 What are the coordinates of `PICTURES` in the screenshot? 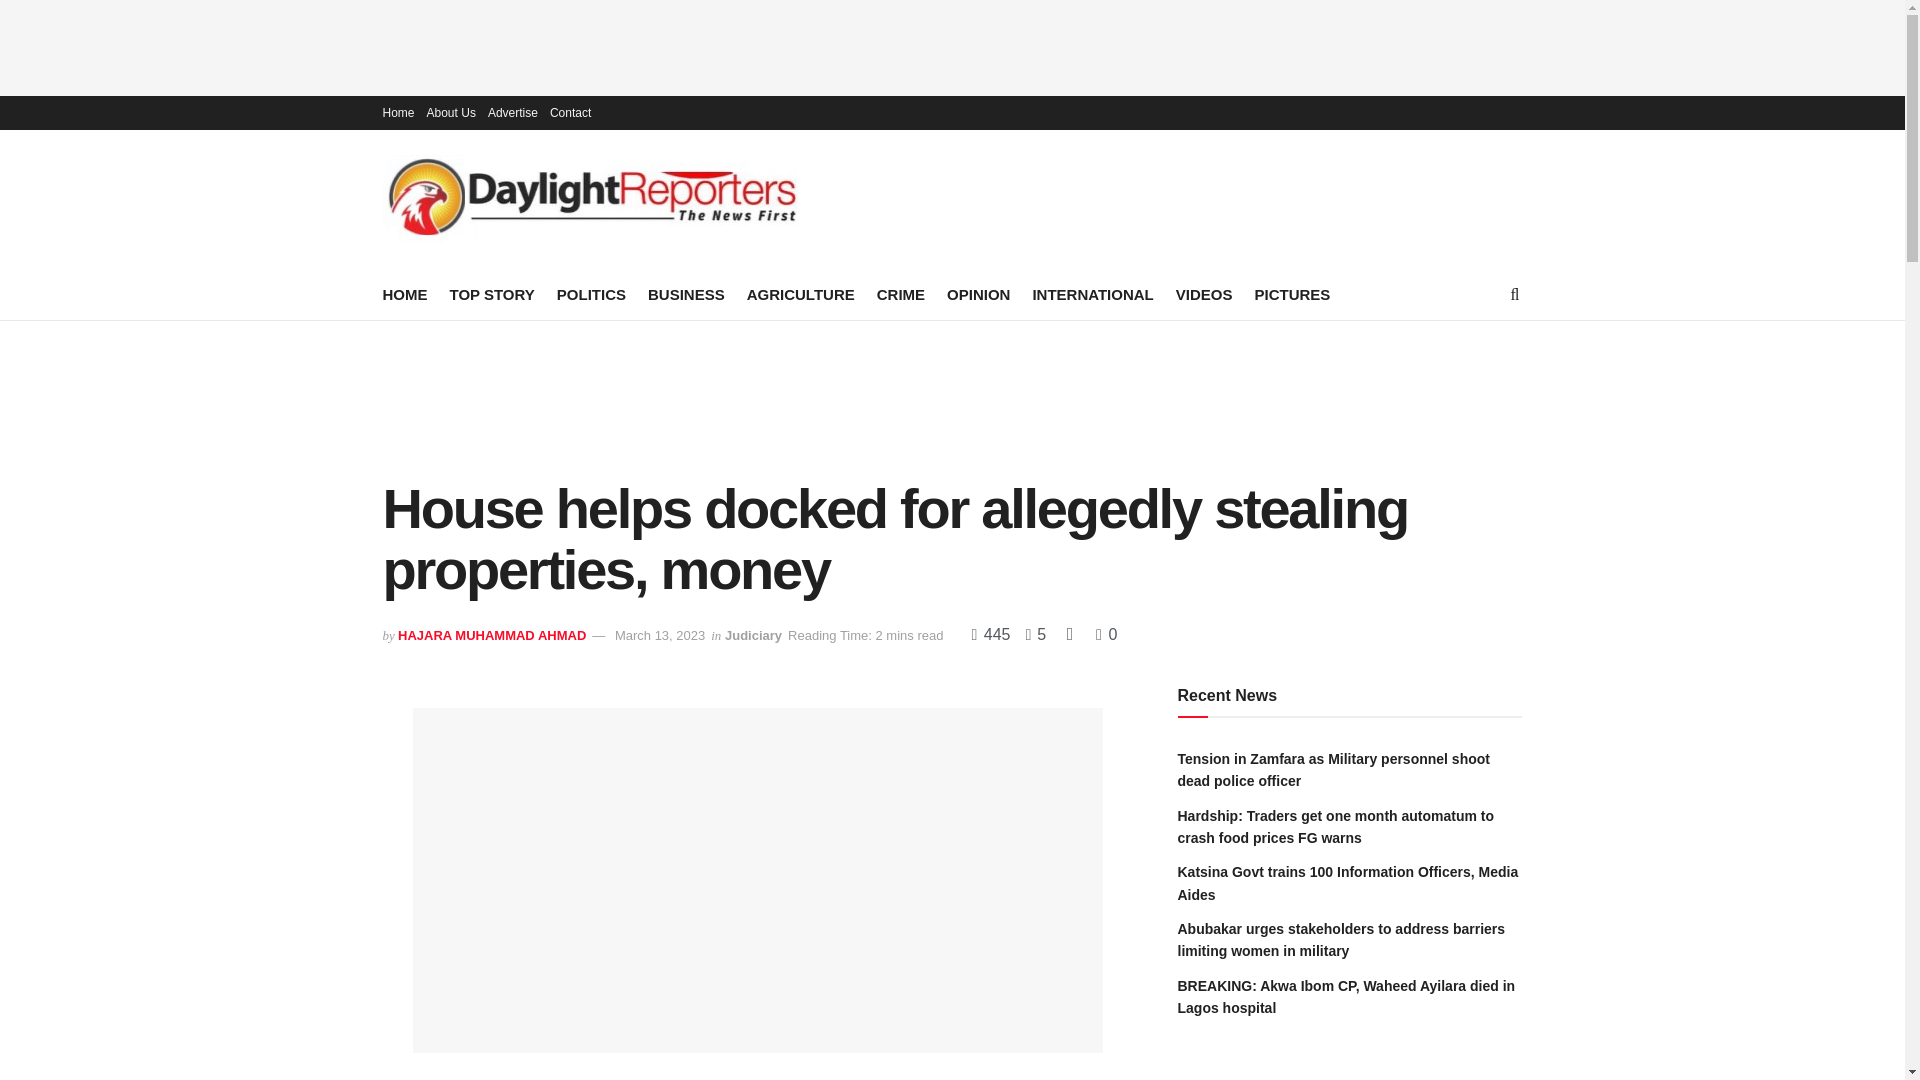 It's located at (1292, 294).